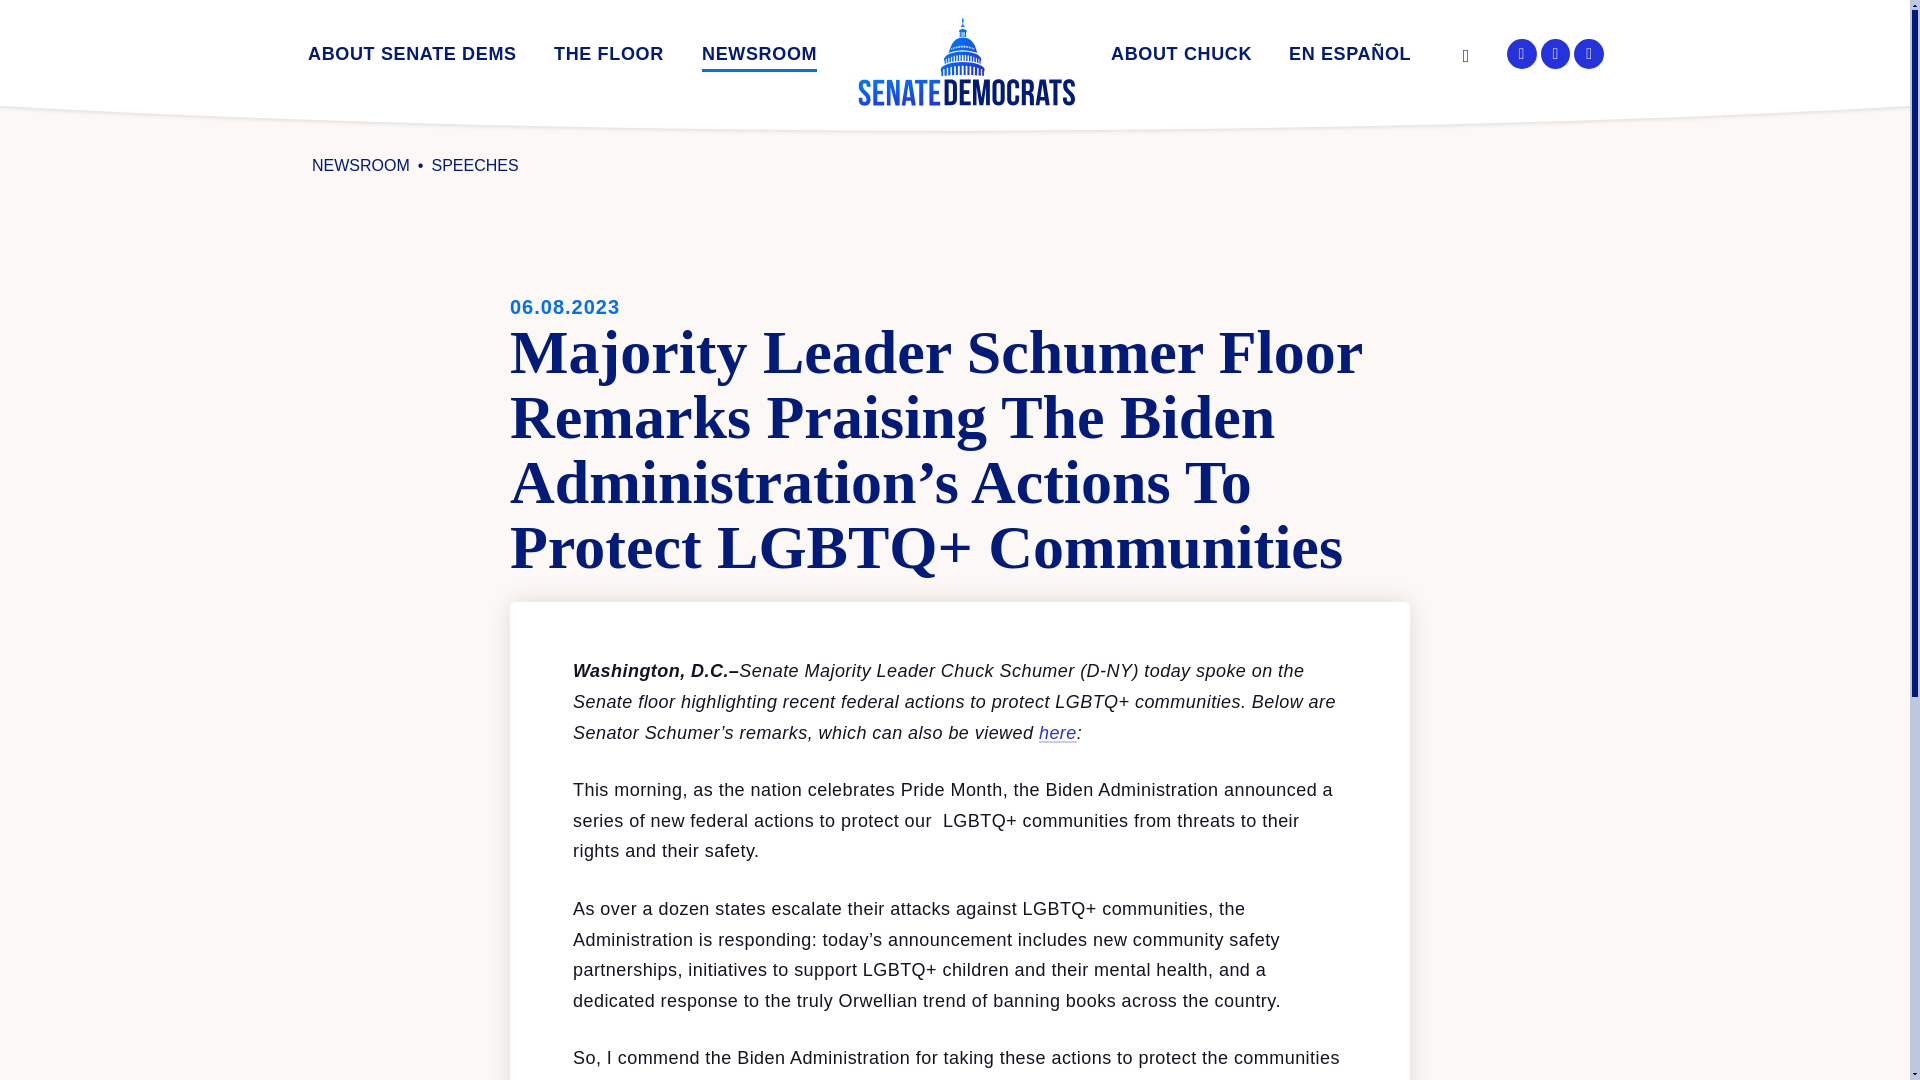 The image size is (1920, 1080). What do you see at coordinates (1463, 57) in the screenshot?
I see `Website Search Open` at bounding box center [1463, 57].